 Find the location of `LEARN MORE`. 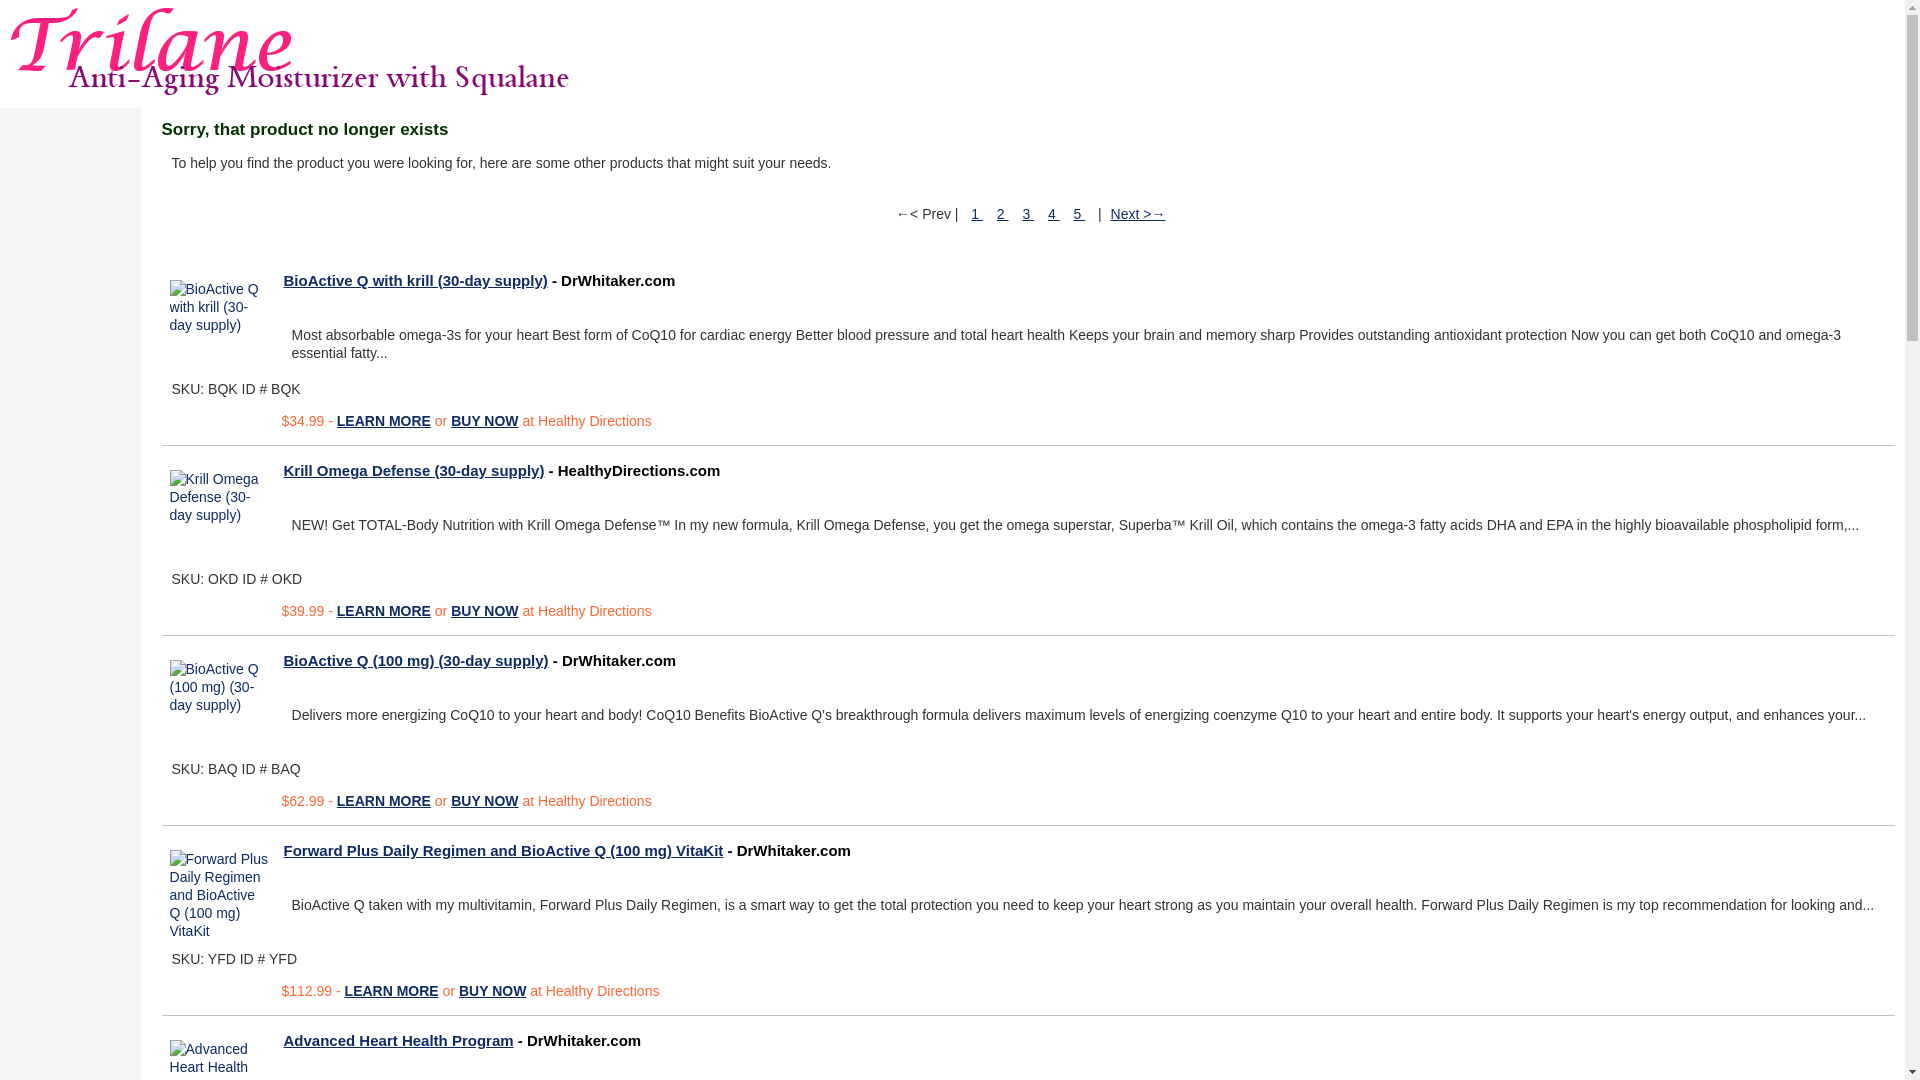

LEARN MORE is located at coordinates (384, 800).